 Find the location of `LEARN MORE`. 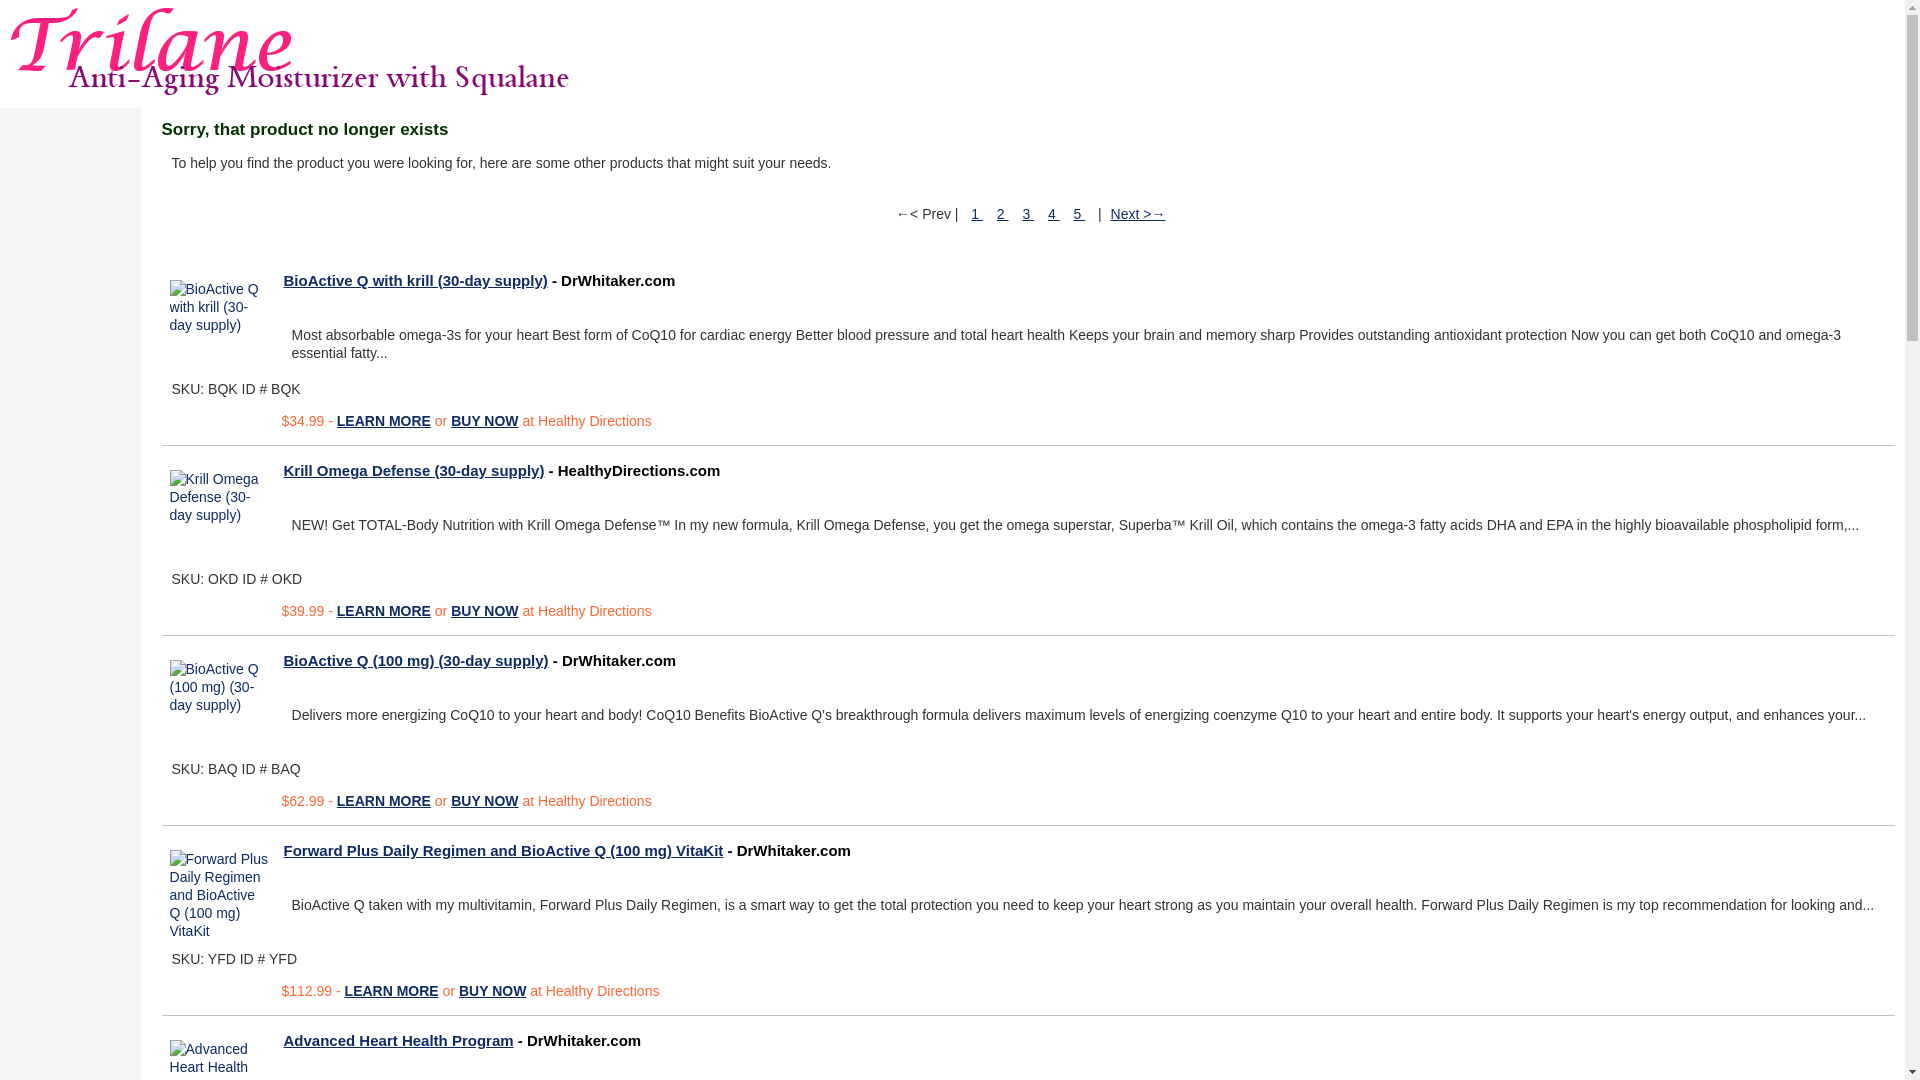

LEARN MORE is located at coordinates (384, 800).